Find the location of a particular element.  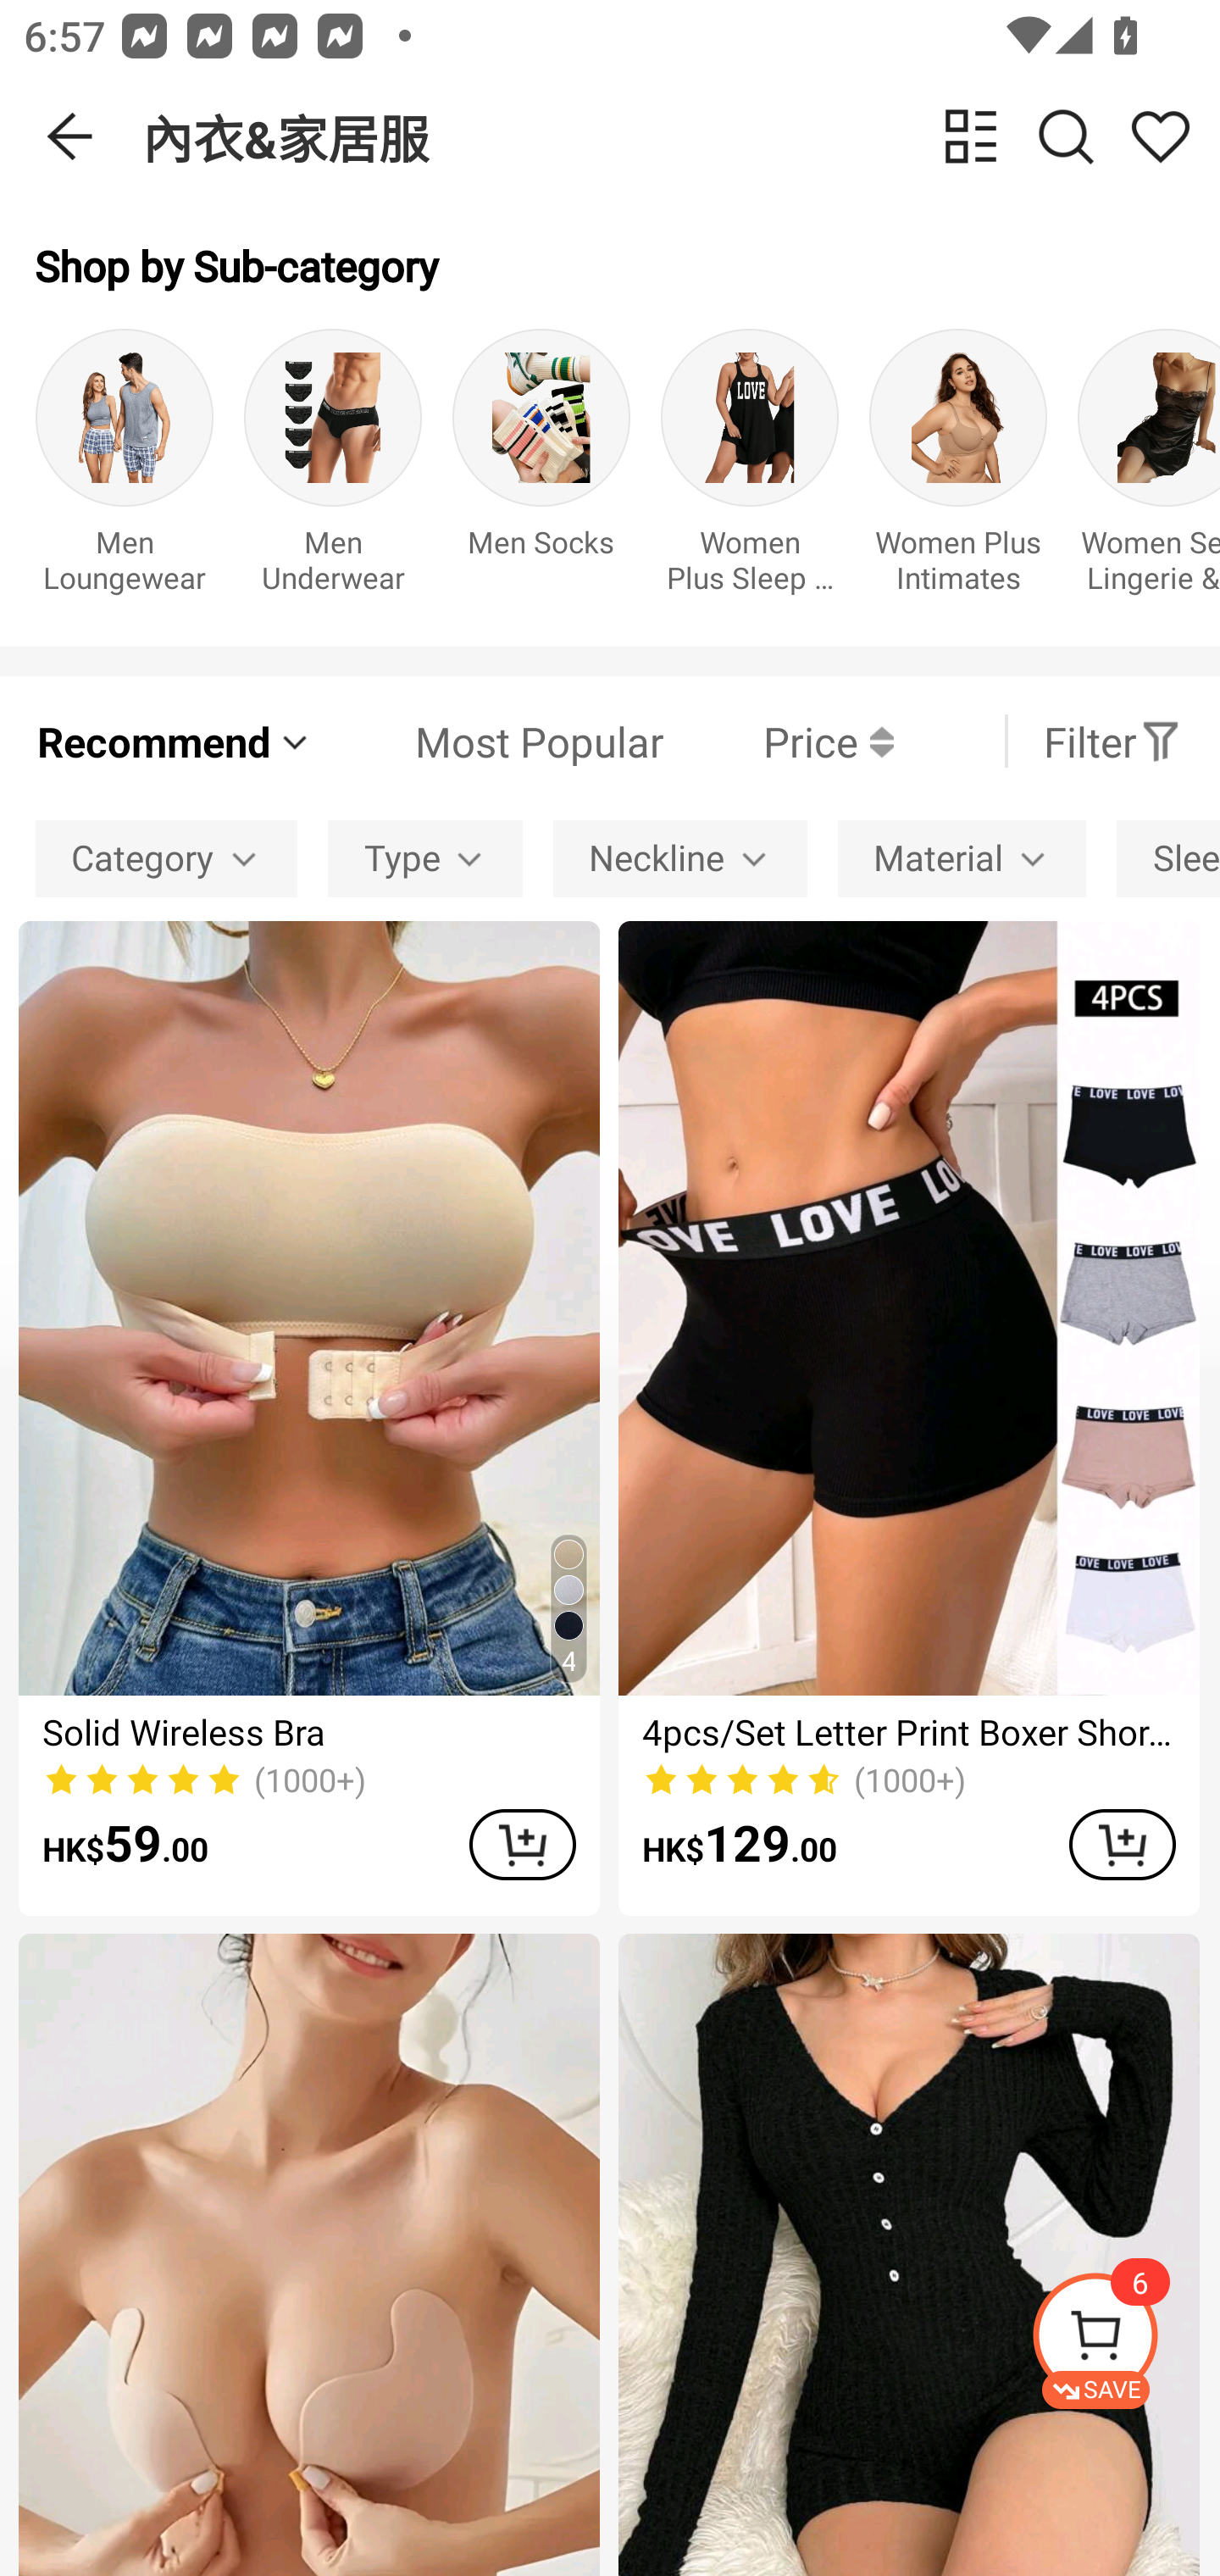

SAVE is located at coordinates (1125, 2340).